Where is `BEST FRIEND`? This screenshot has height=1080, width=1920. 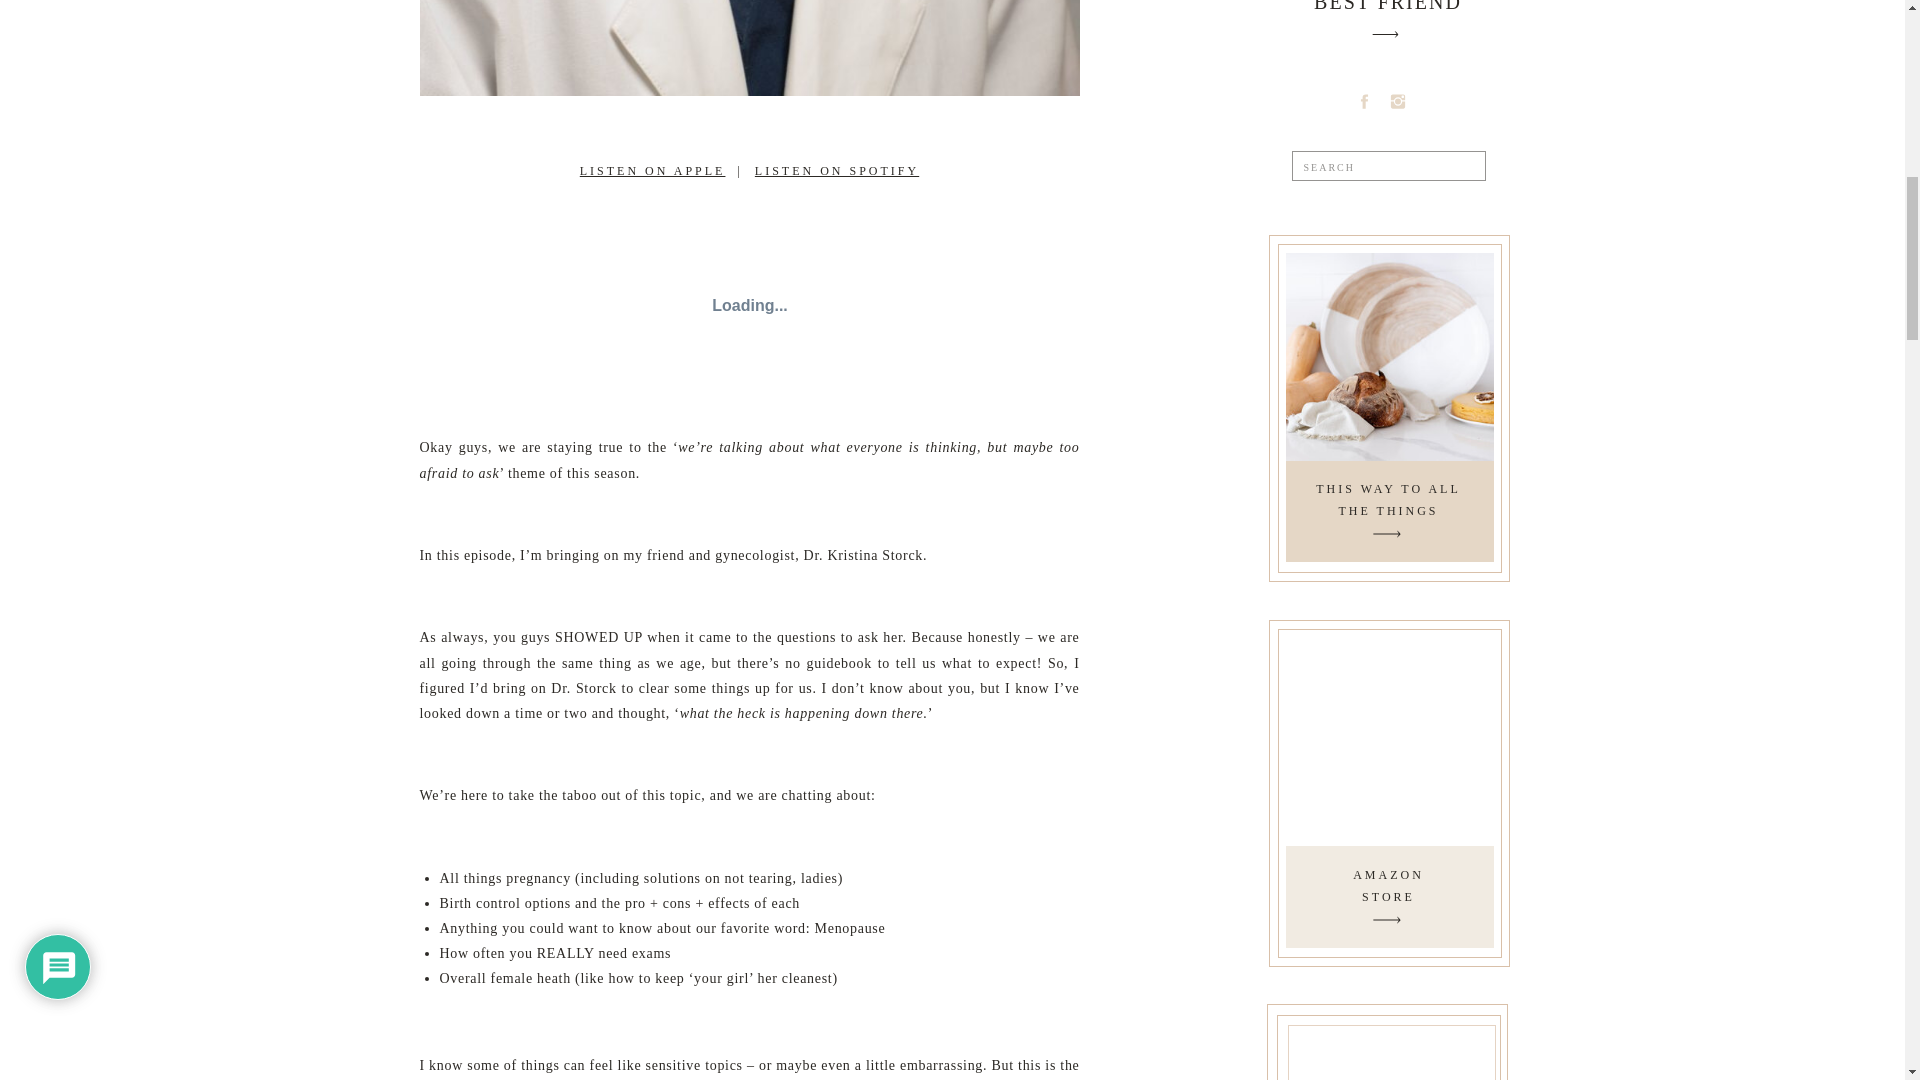 BEST FRIEND is located at coordinates (1386, 534).